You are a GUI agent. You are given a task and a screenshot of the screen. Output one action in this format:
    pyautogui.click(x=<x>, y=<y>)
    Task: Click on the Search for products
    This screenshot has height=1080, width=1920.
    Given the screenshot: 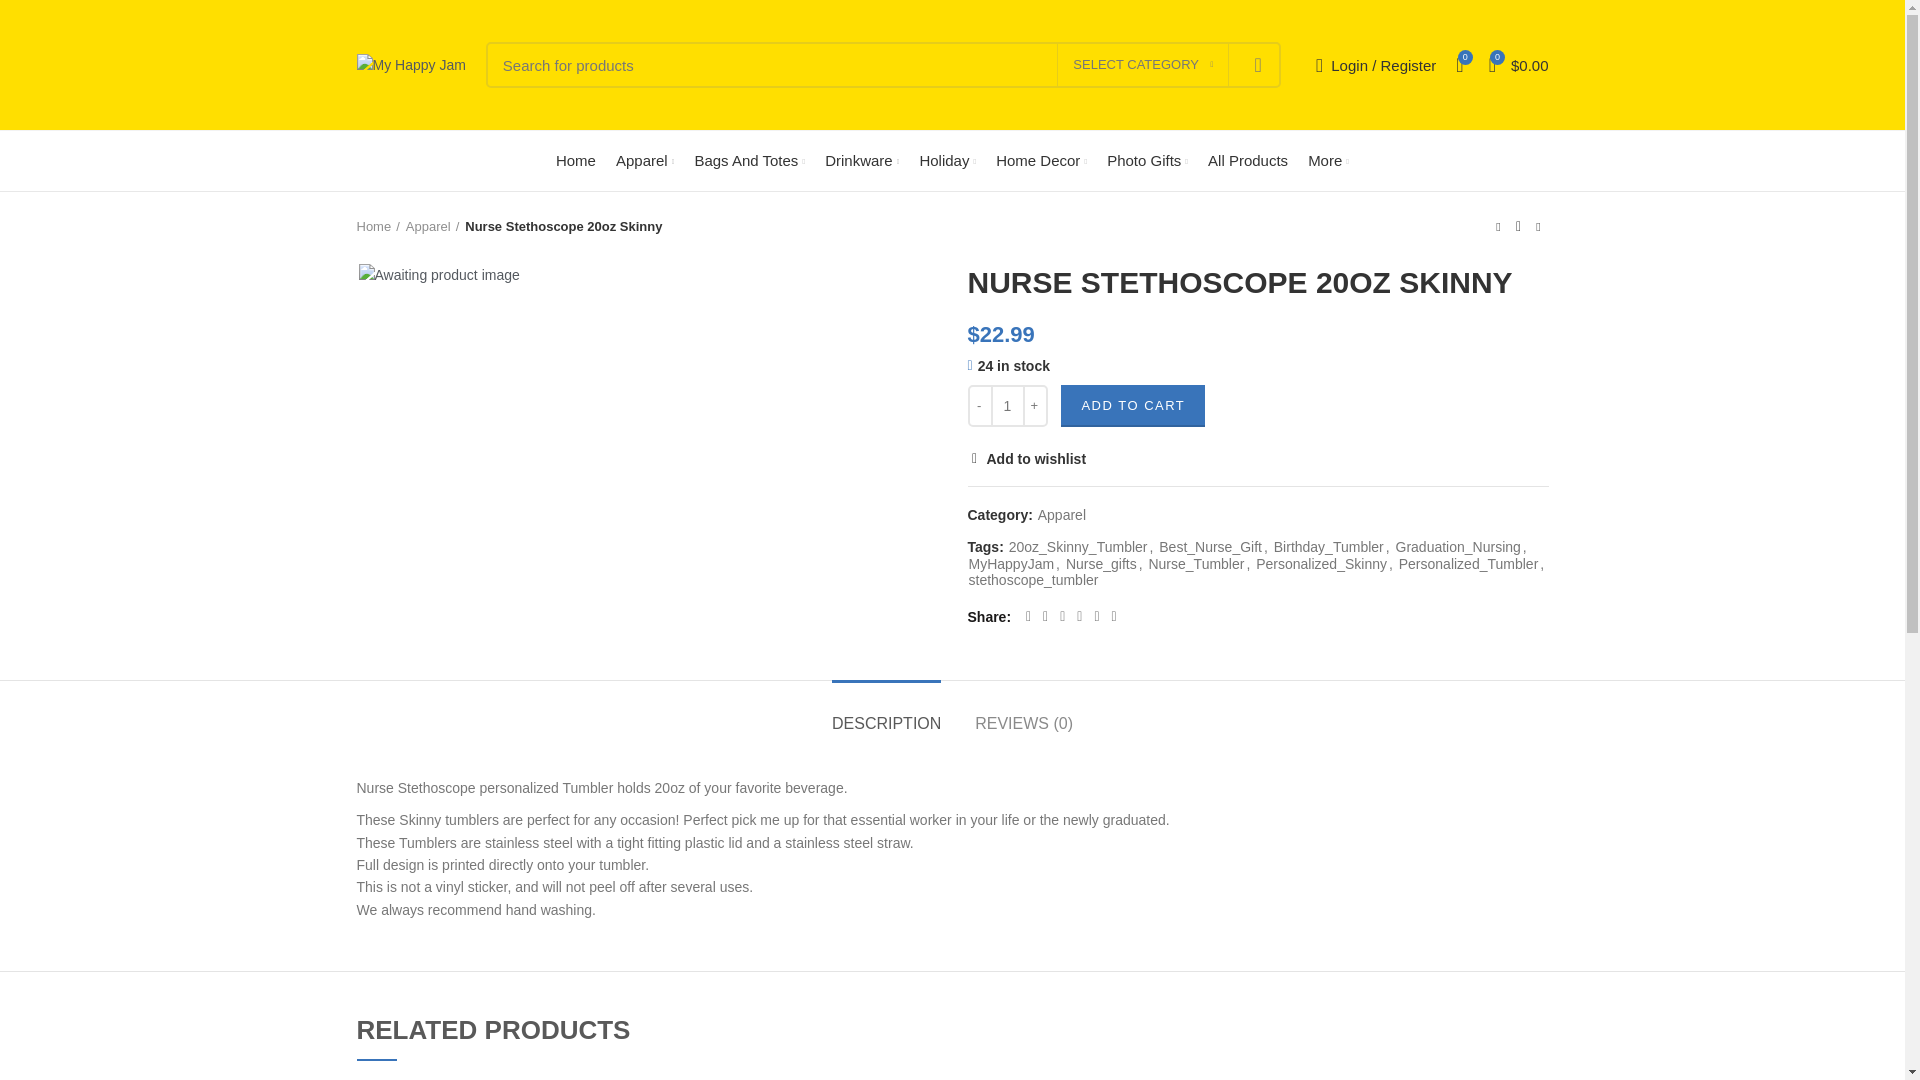 What is the action you would take?
    pyautogui.click(x=882, y=64)
    